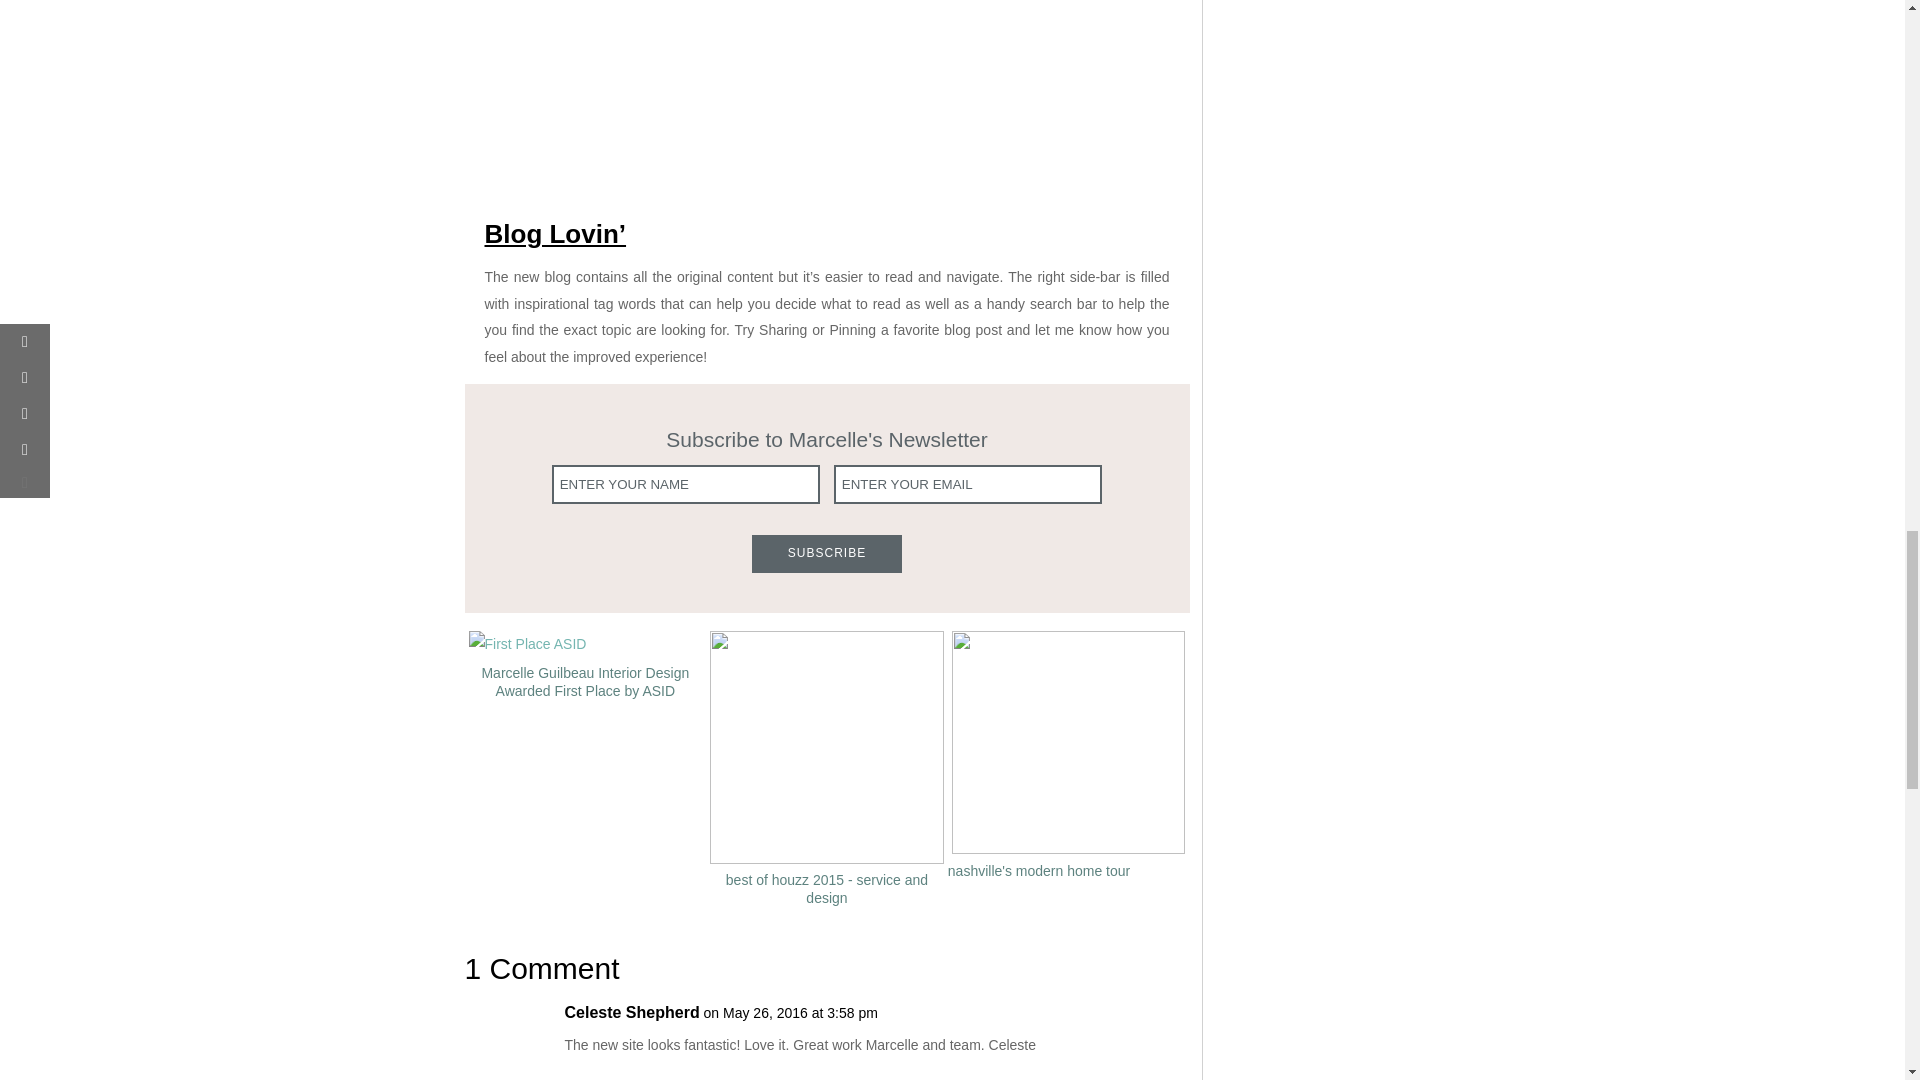 This screenshot has height=1080, width=1920. Describe the element at coordinates (827, 888) in the screenshot. I see `best of houzz 2015 - service and design` at that location.